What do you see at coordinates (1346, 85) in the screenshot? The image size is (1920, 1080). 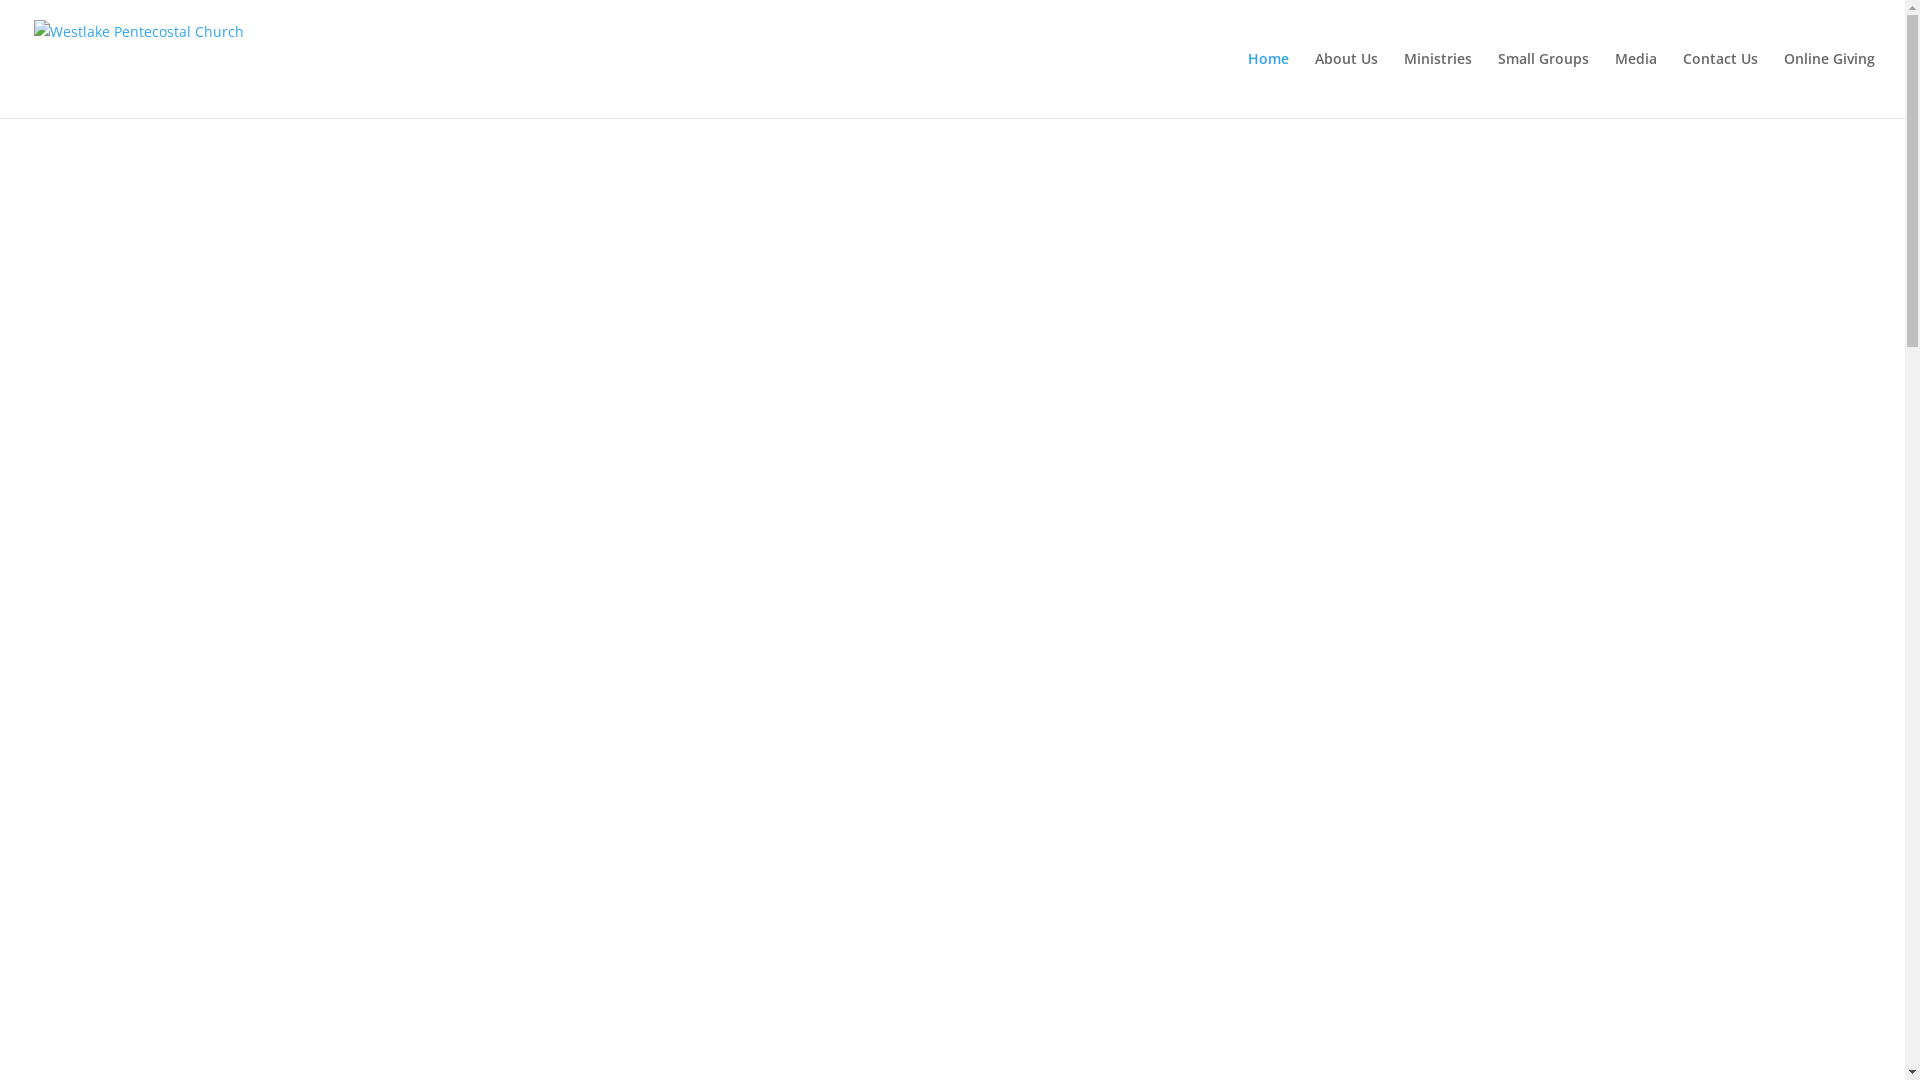 I see `About Us` at bounding box center [1346, 85].